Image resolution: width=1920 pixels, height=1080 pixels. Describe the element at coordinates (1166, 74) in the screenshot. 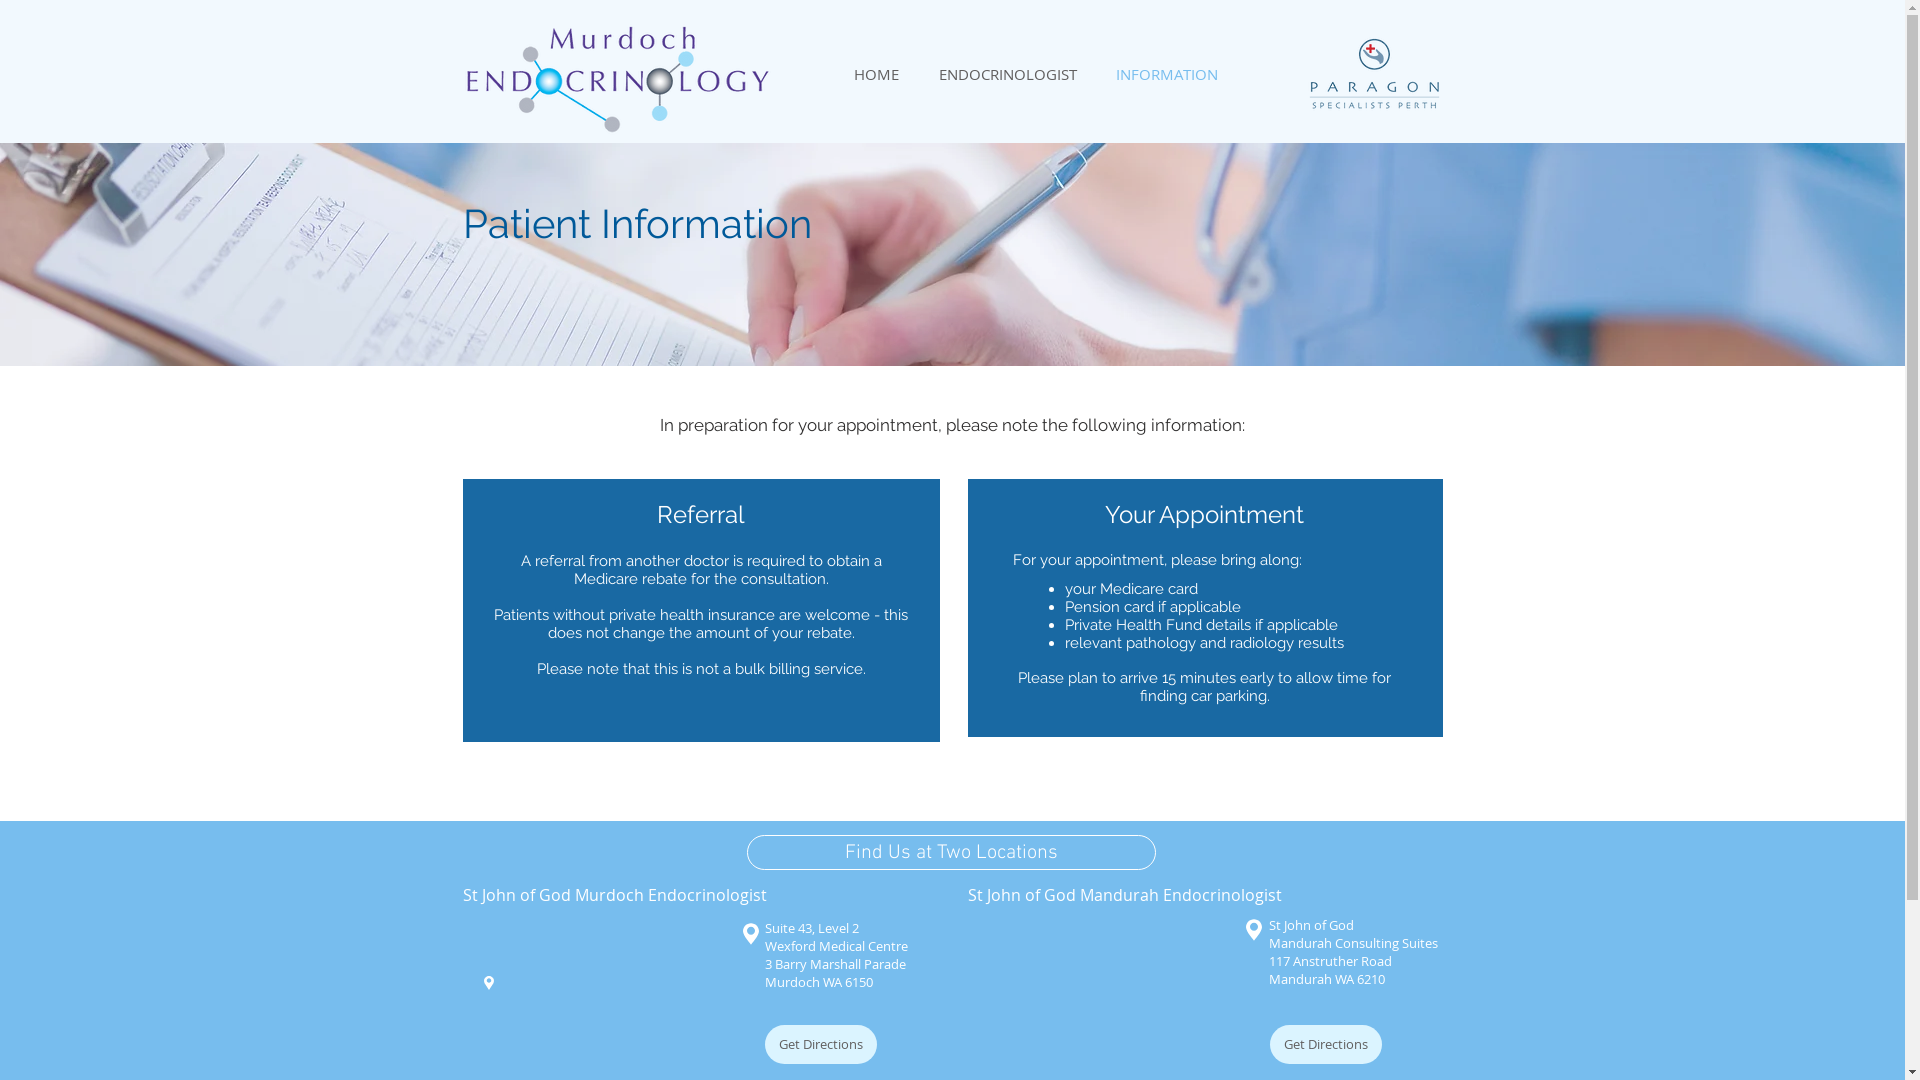

I see `INFORMATION` at that location.